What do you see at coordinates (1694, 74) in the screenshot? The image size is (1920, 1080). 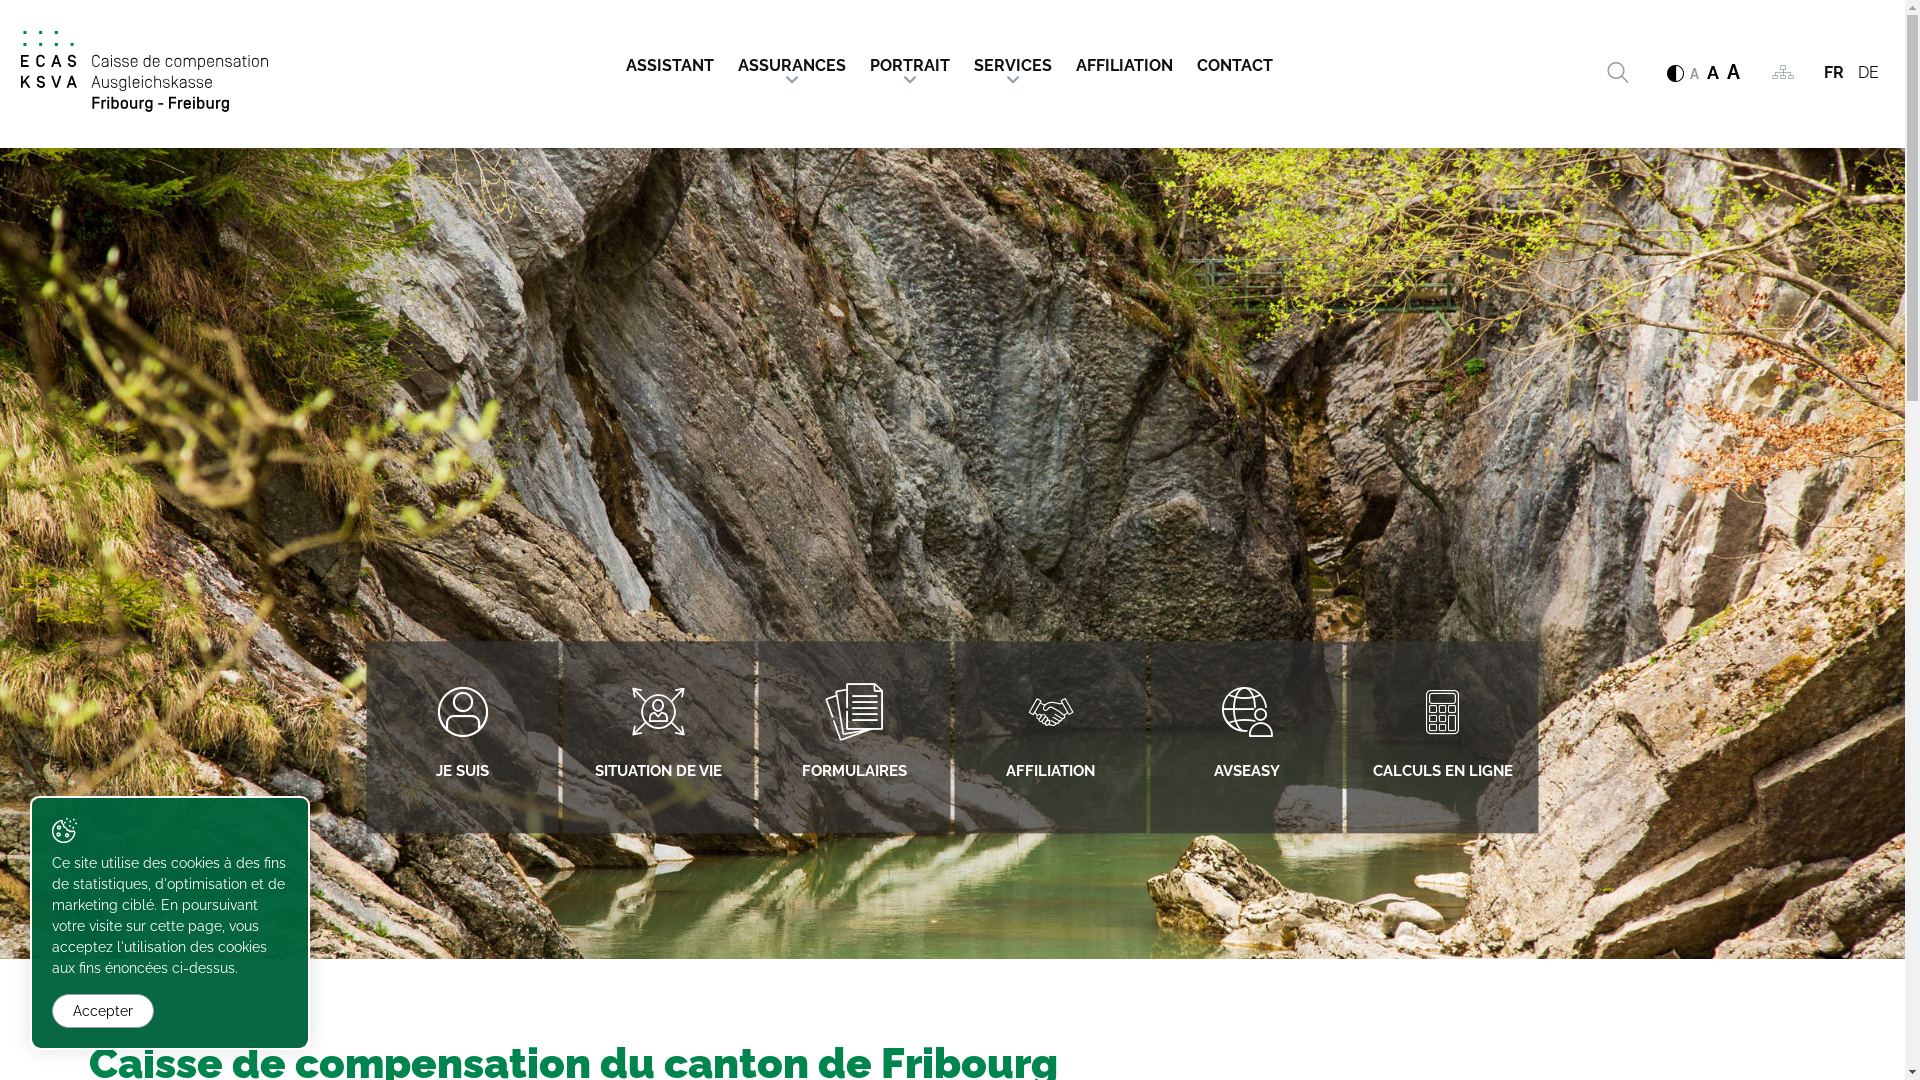 I see `A` at bounding box center [1694, 74].